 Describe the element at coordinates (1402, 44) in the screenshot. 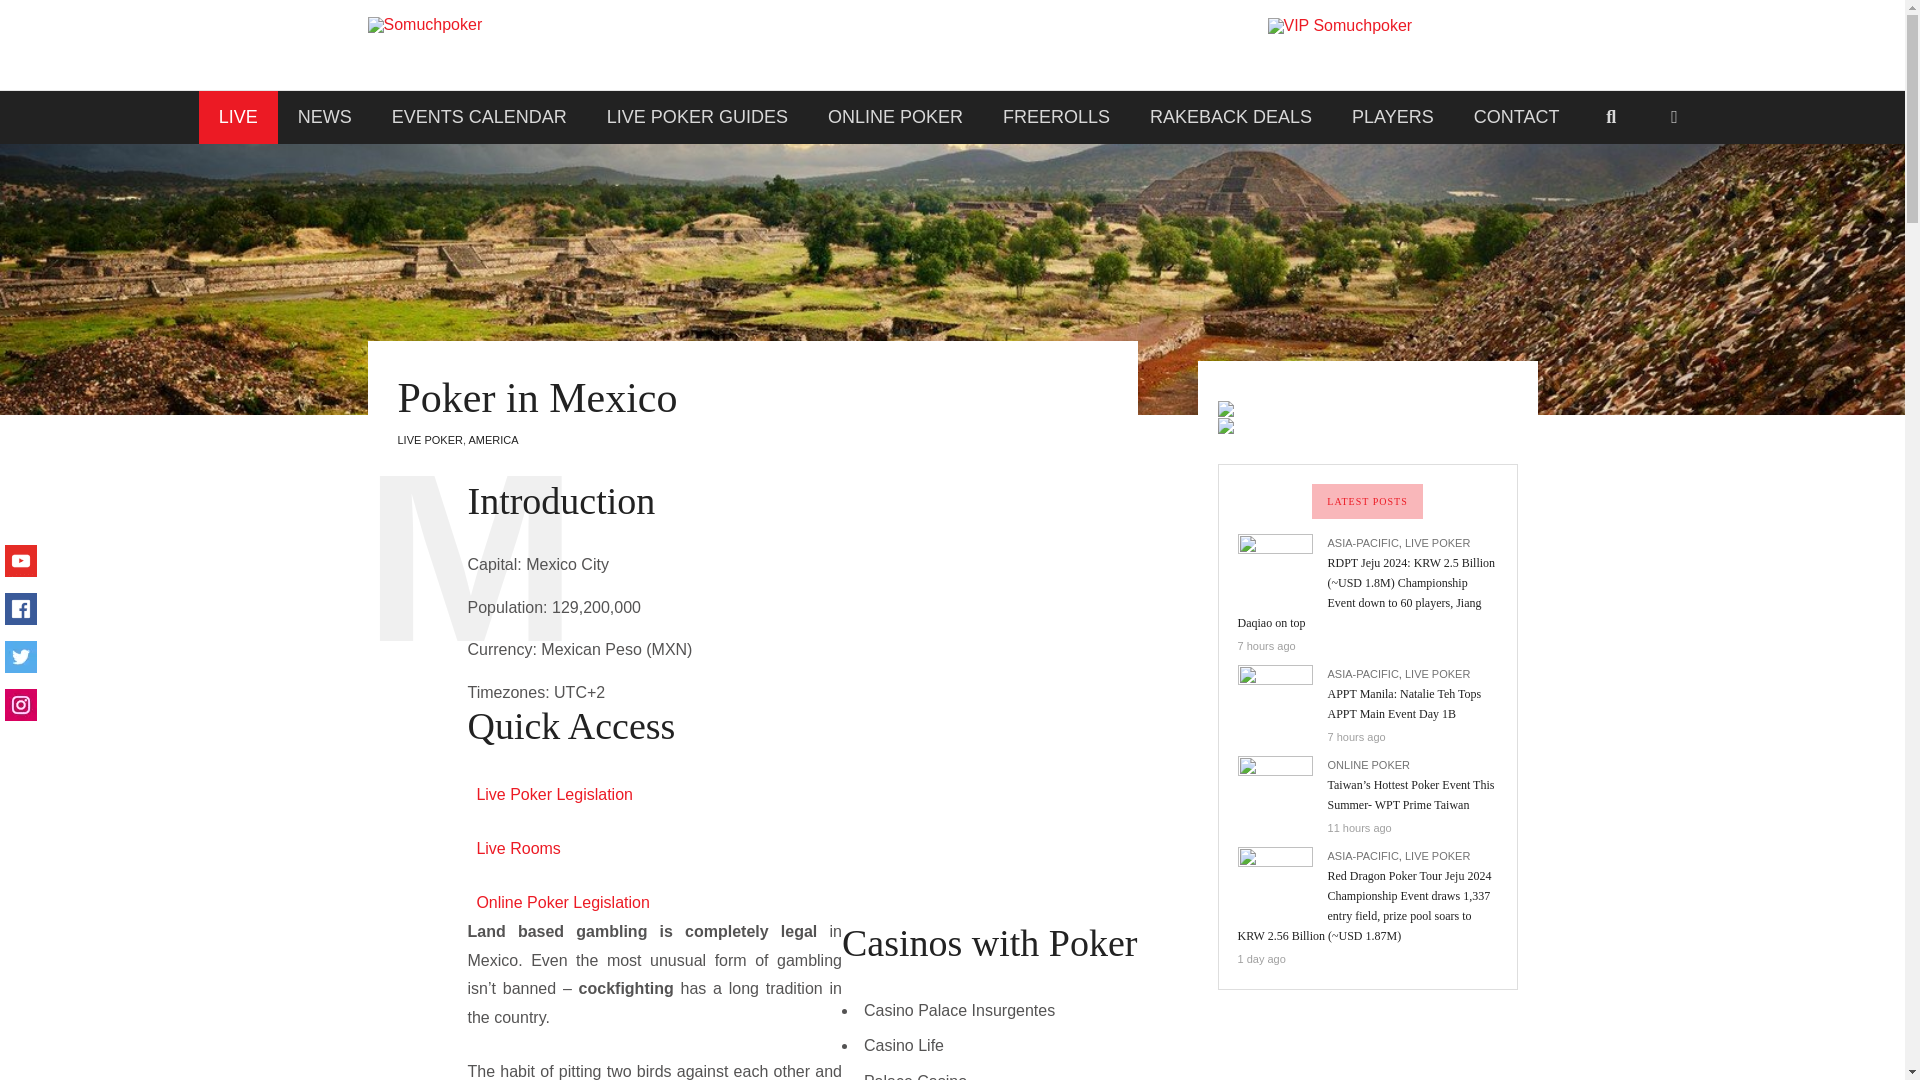

I see `Telegram Channel` at that location.